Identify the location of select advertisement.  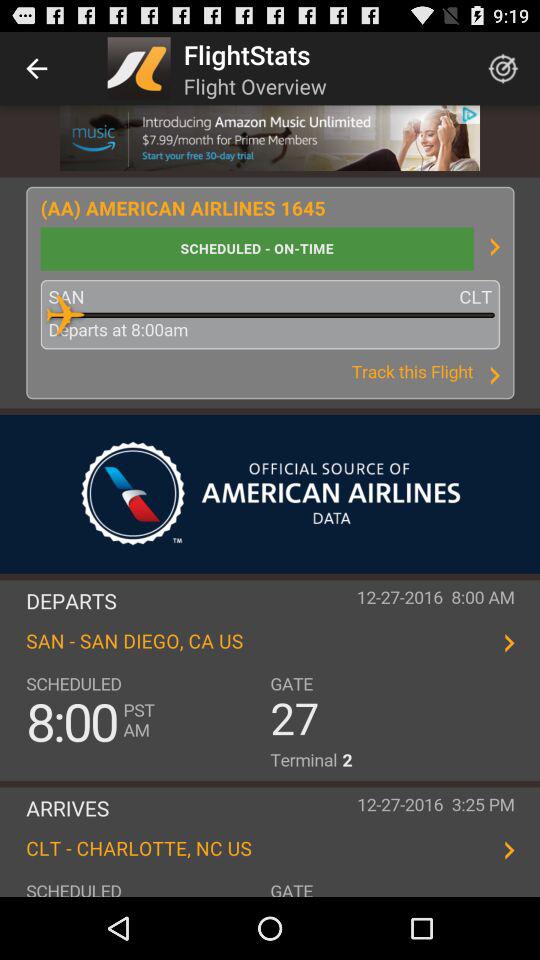
(270, 138).